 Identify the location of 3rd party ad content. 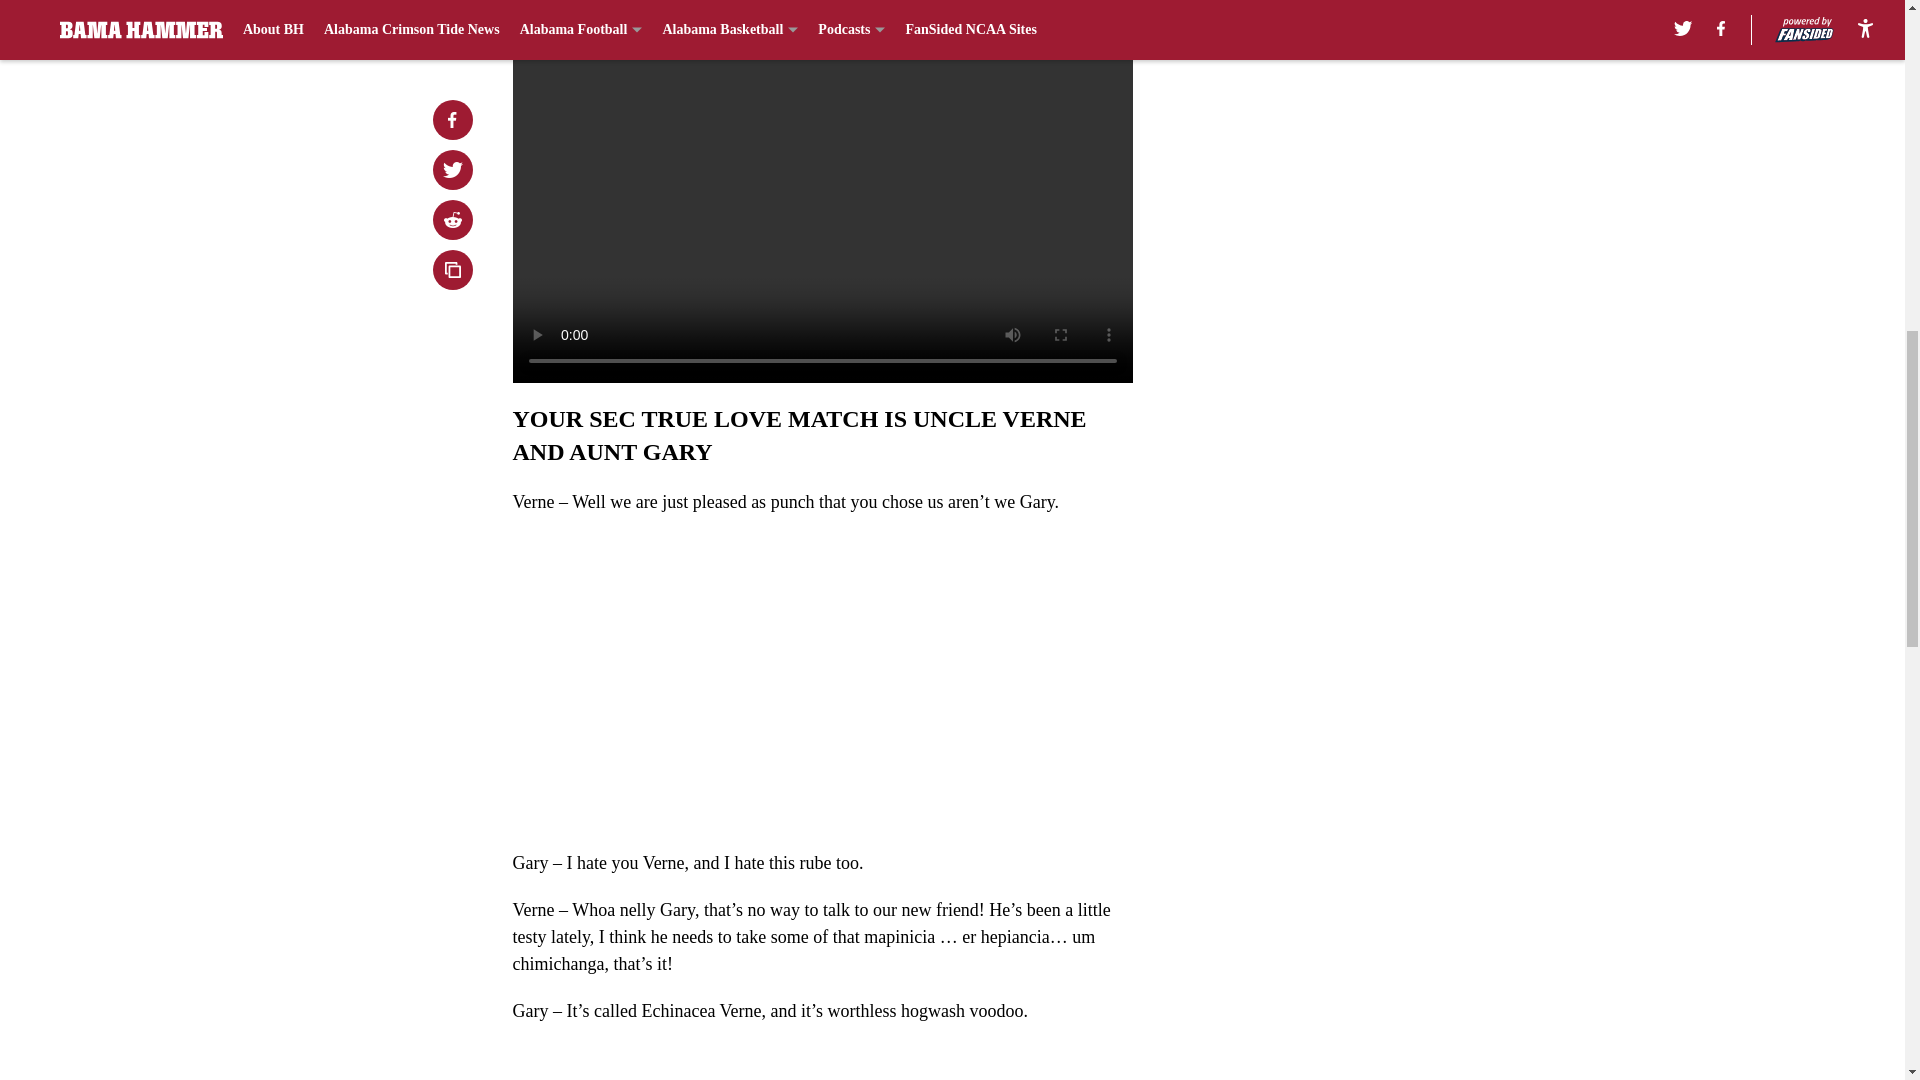
(1382, 112).